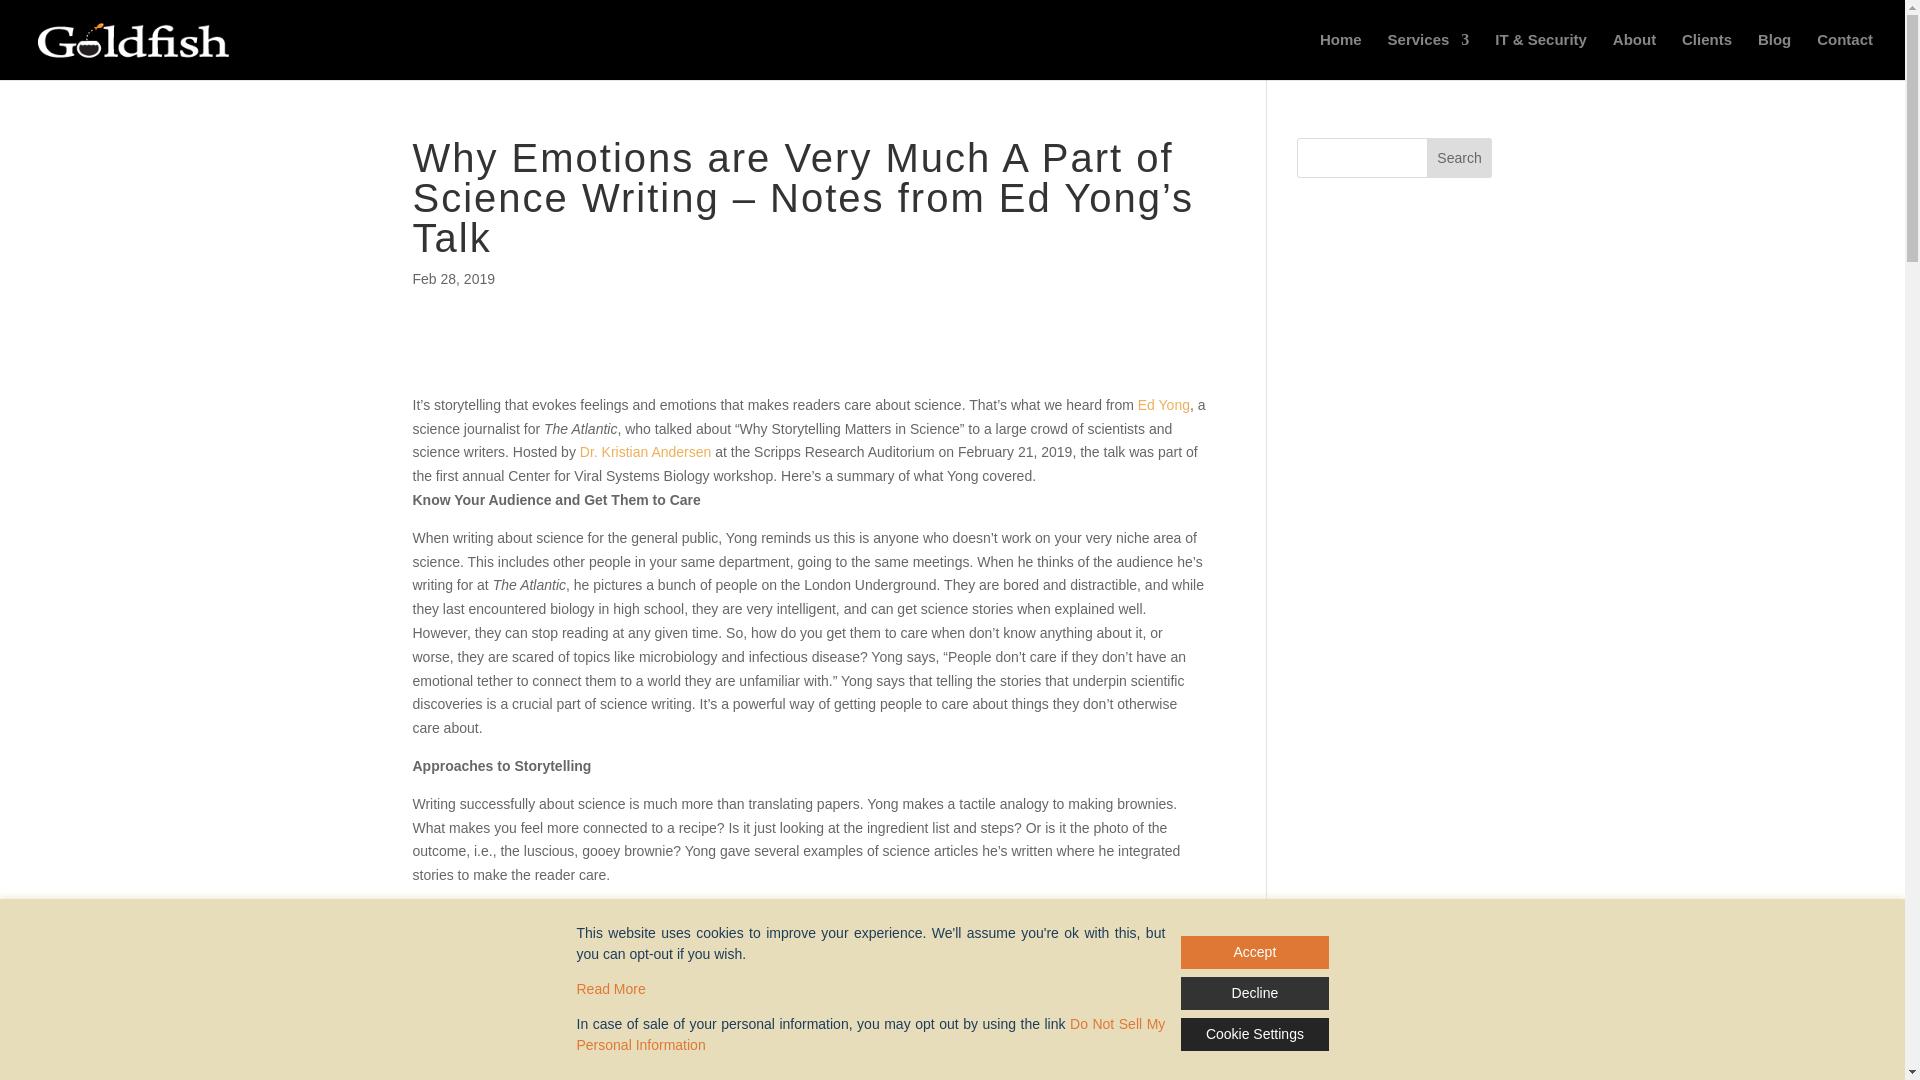  I want to click on The Wild Experiment That Showed Evolution in Real Time, so click(712, 974).